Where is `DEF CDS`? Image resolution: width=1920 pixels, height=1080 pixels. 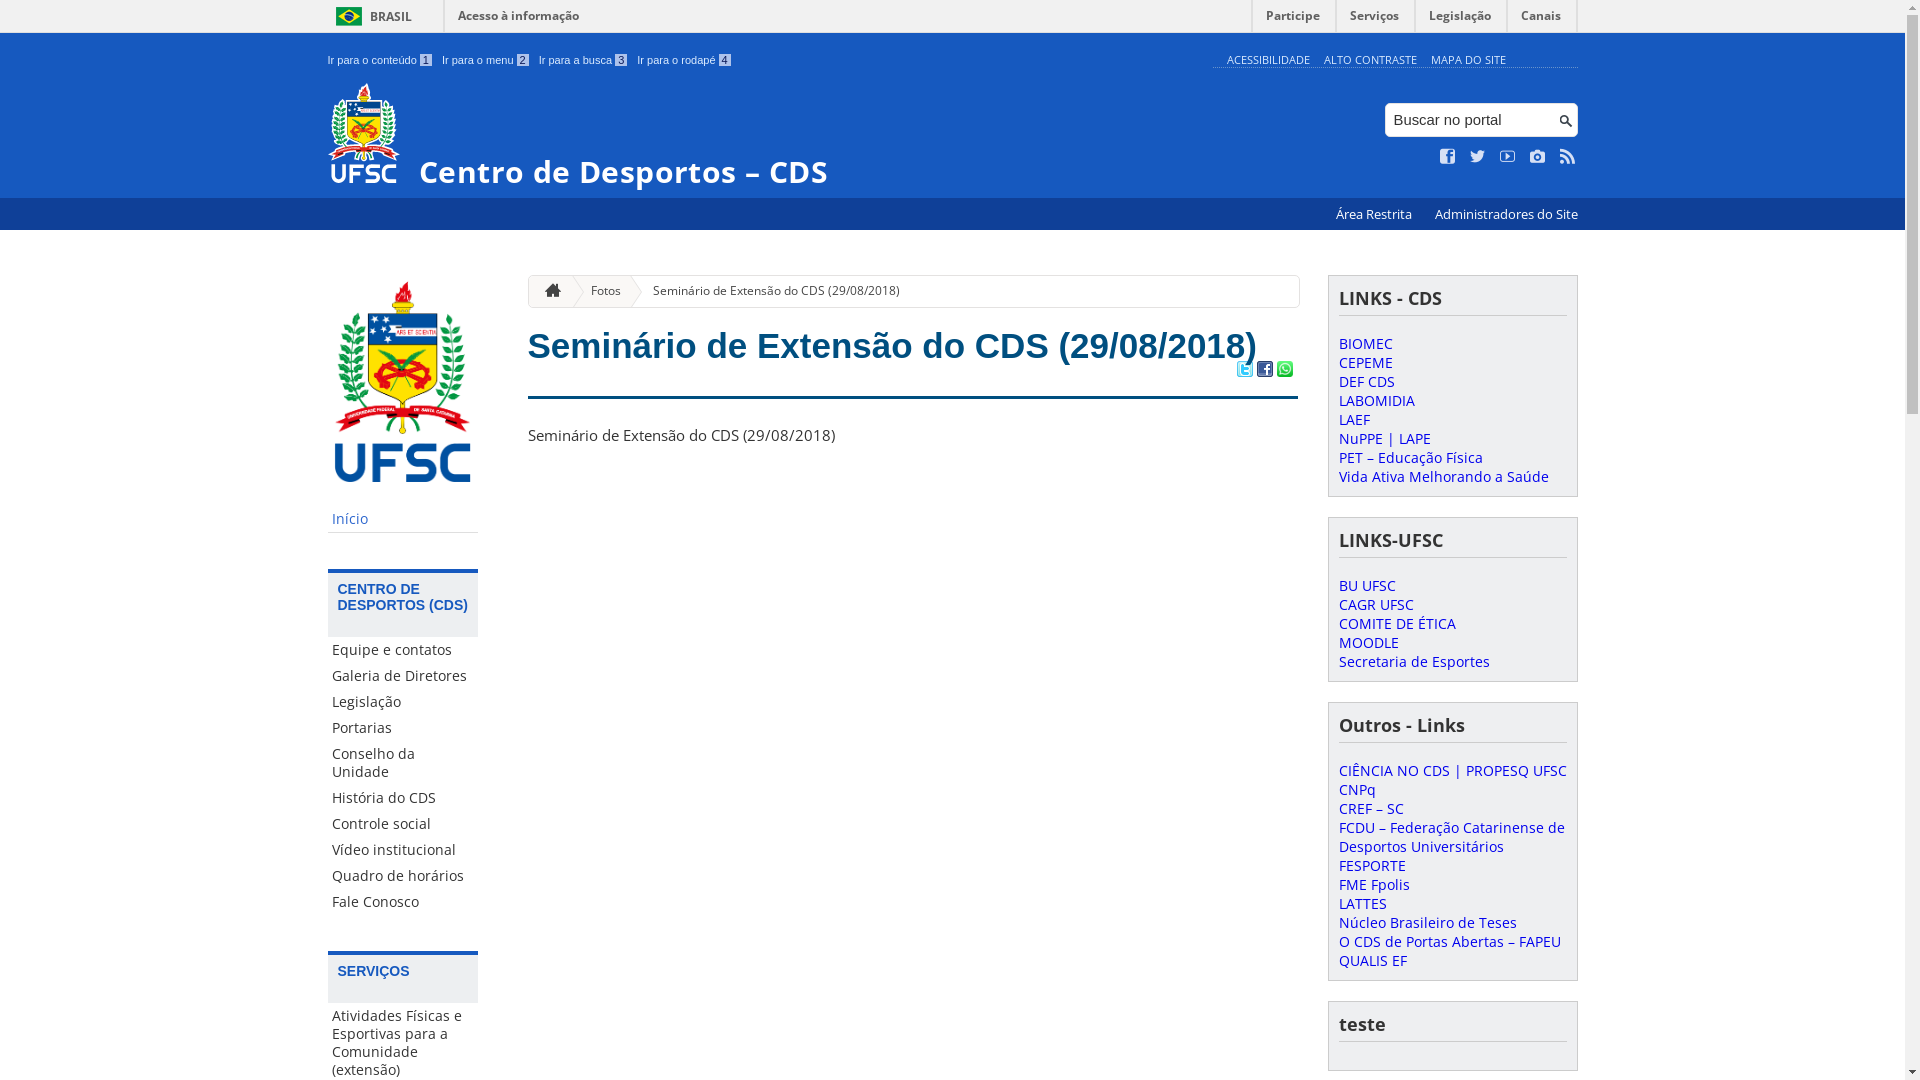 DEF CDS is located at coordinates (1366, 382).